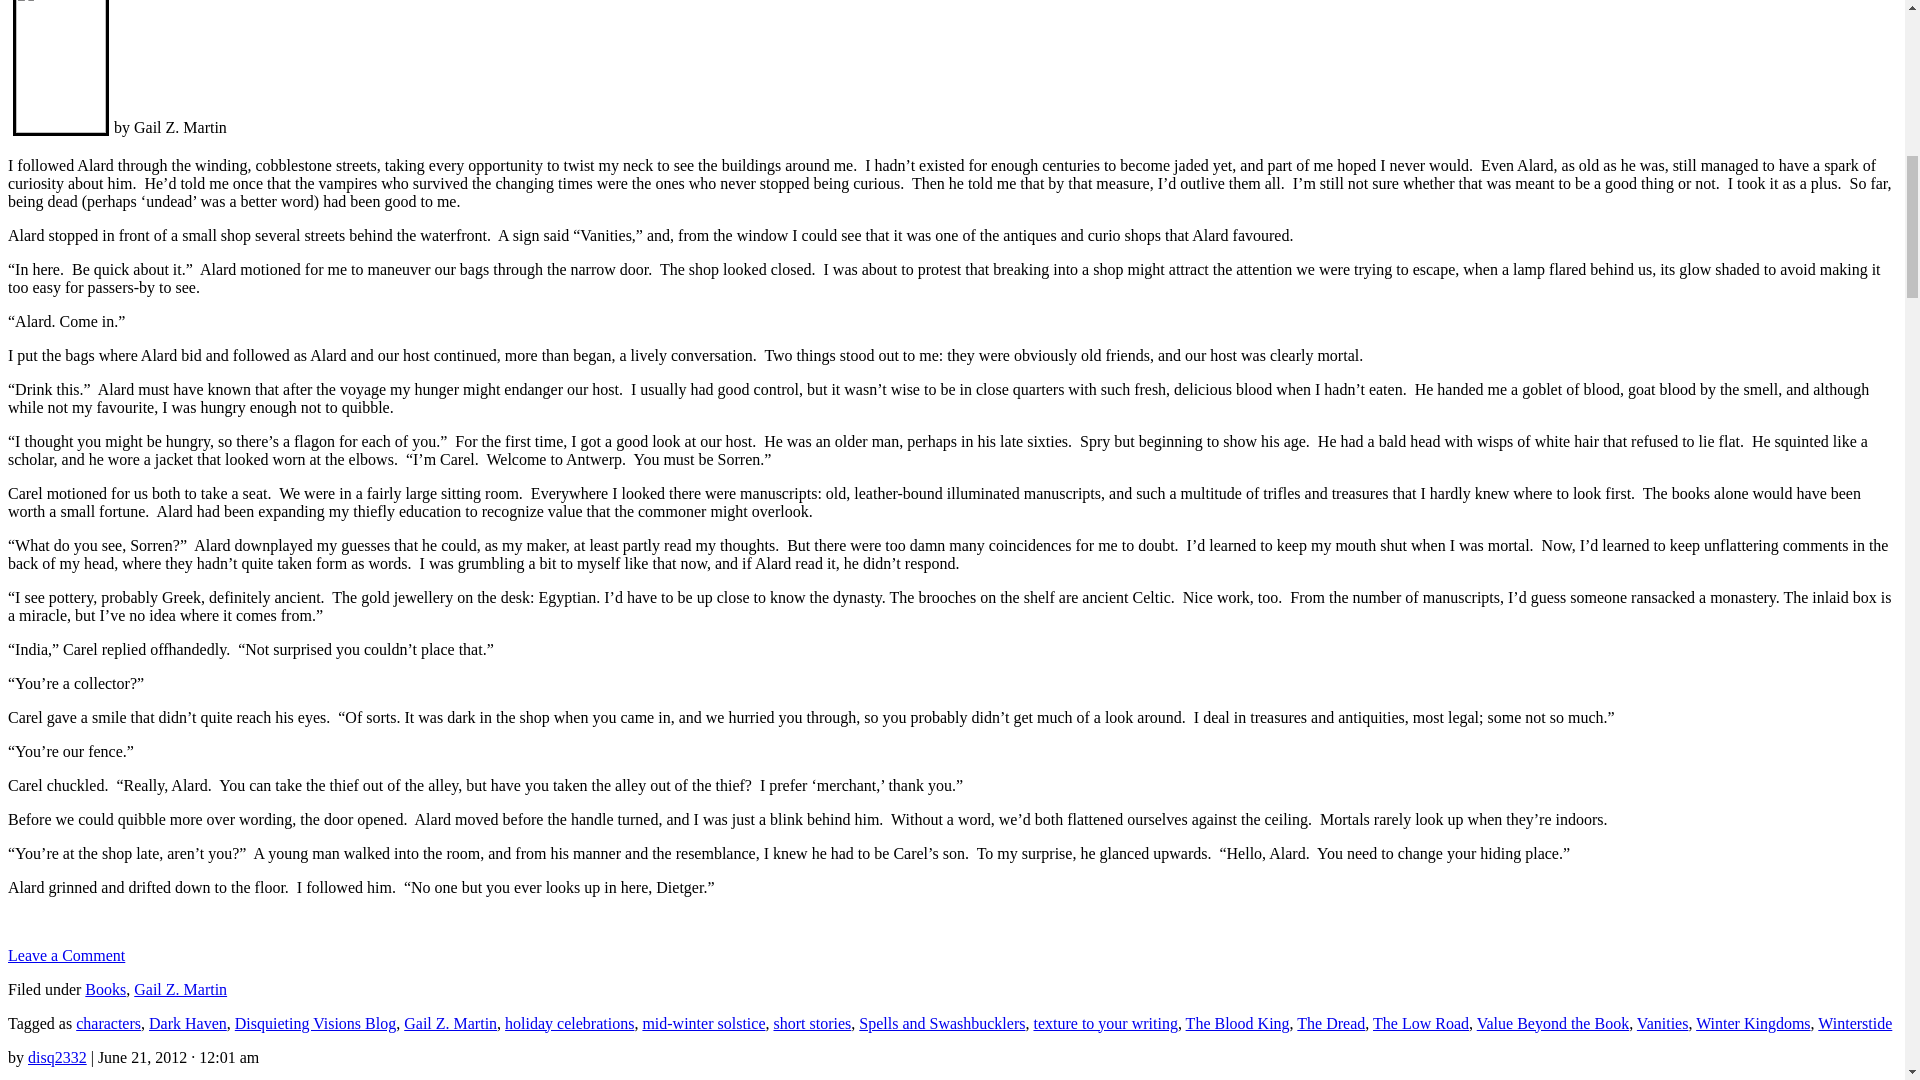  Describe the element at coordinates (812, 1022) in the screenshot. I see `short stories` at that location.